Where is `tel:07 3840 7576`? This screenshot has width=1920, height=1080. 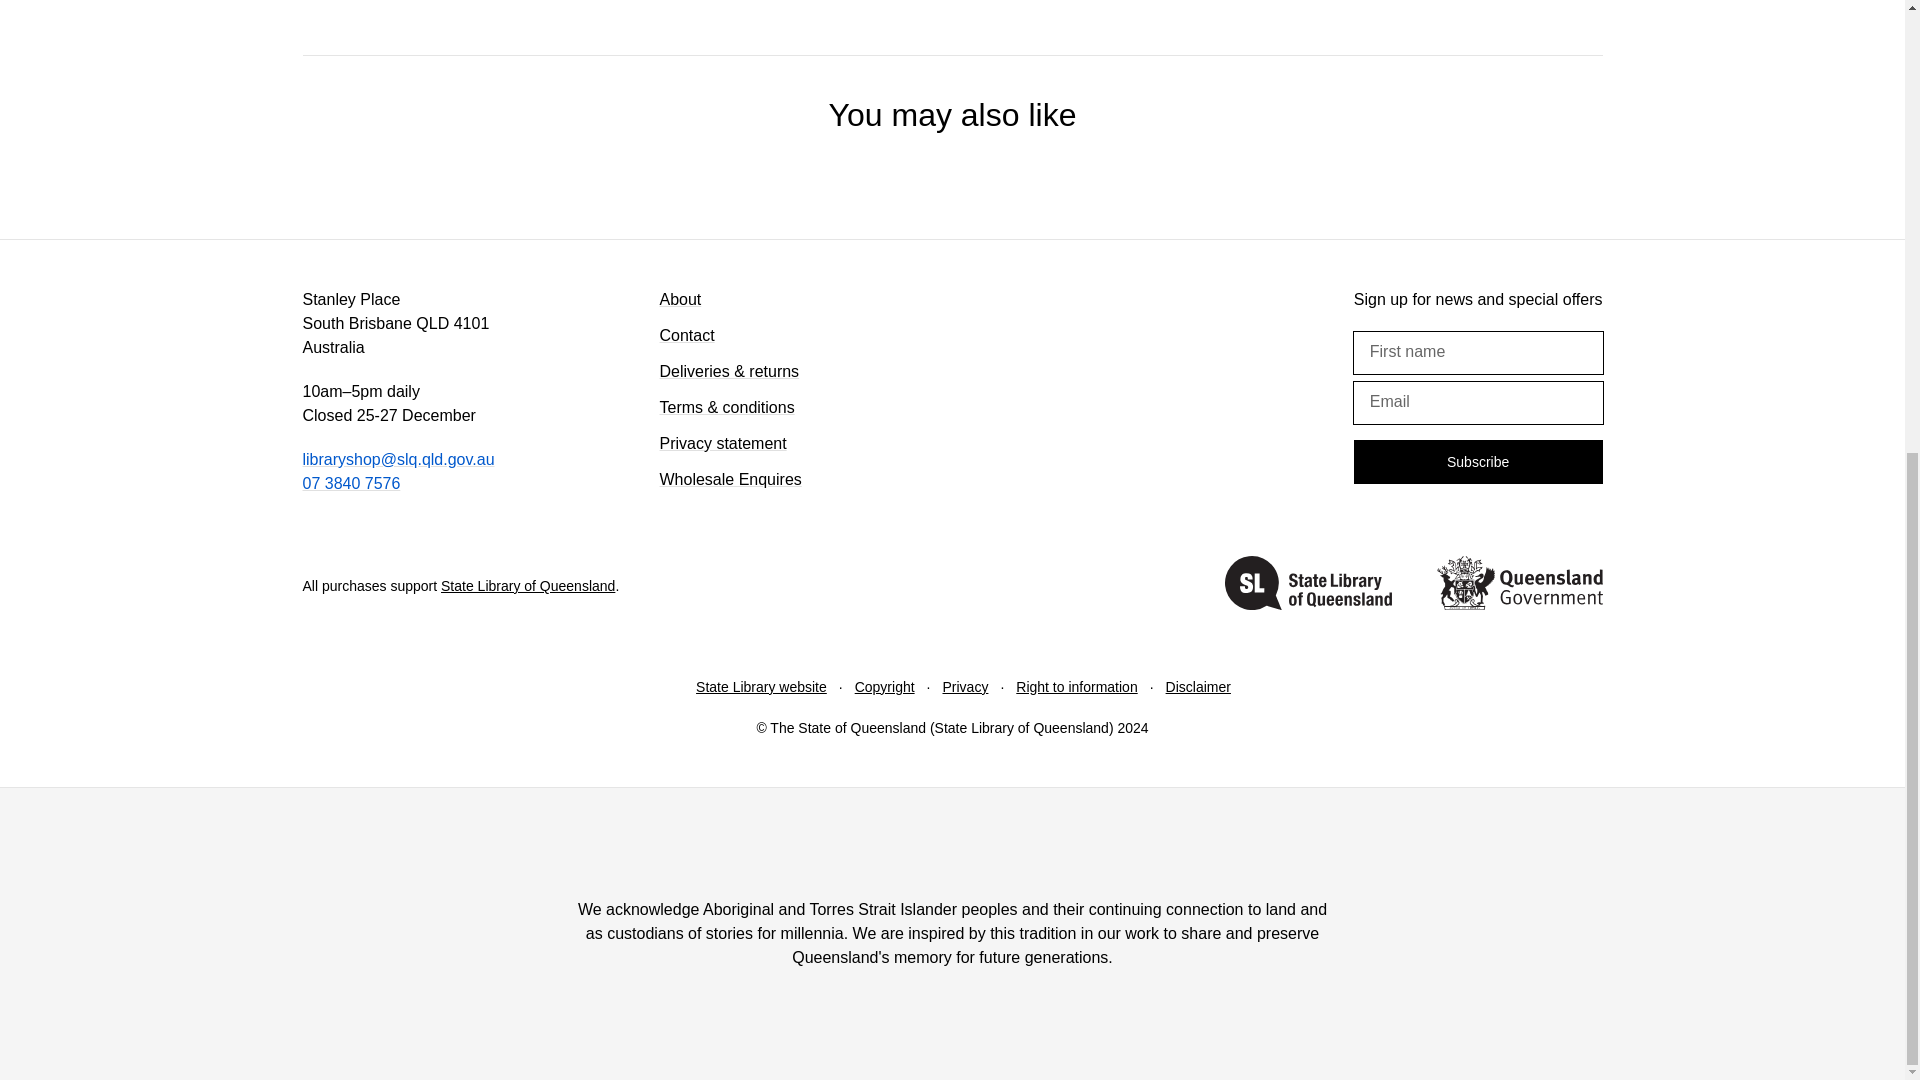 tel:07 3840 7576 is located at coordinates (350, 484).